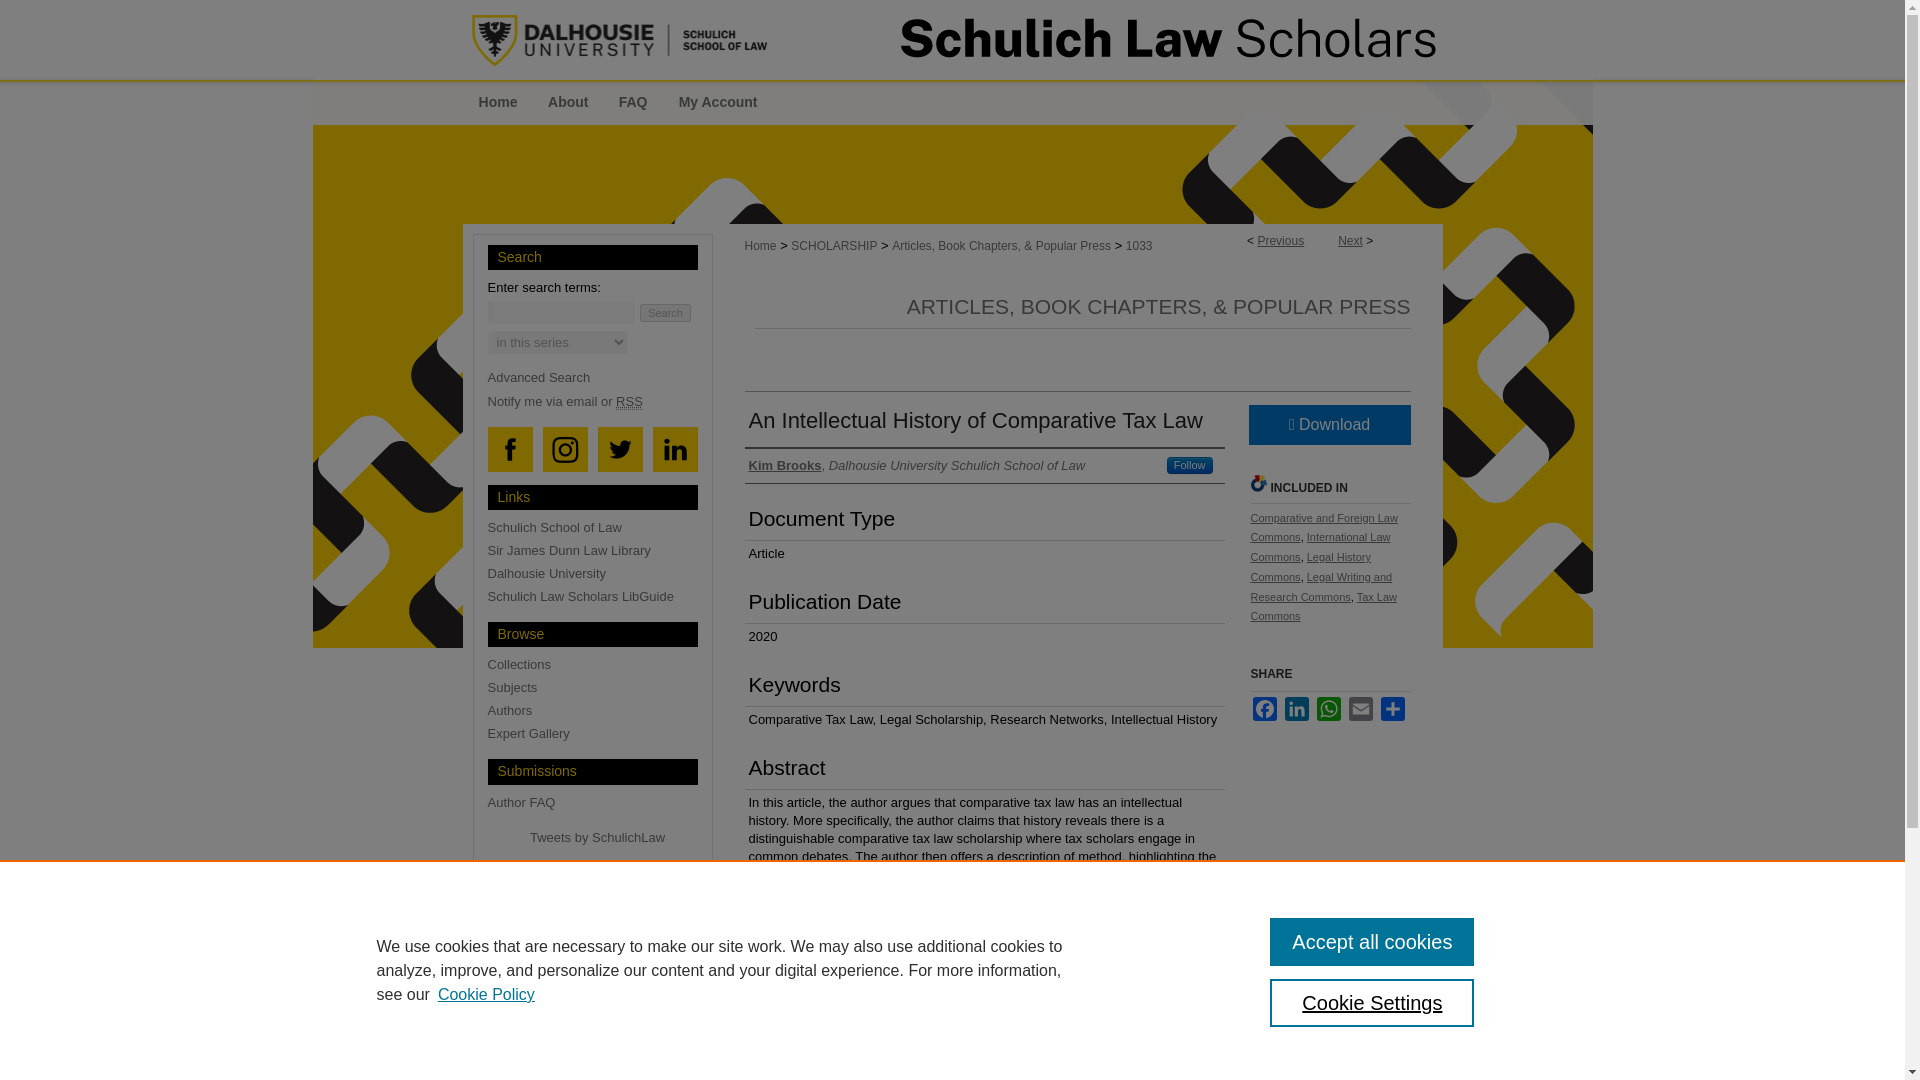  I want to click on Download, so click(1328, 423).